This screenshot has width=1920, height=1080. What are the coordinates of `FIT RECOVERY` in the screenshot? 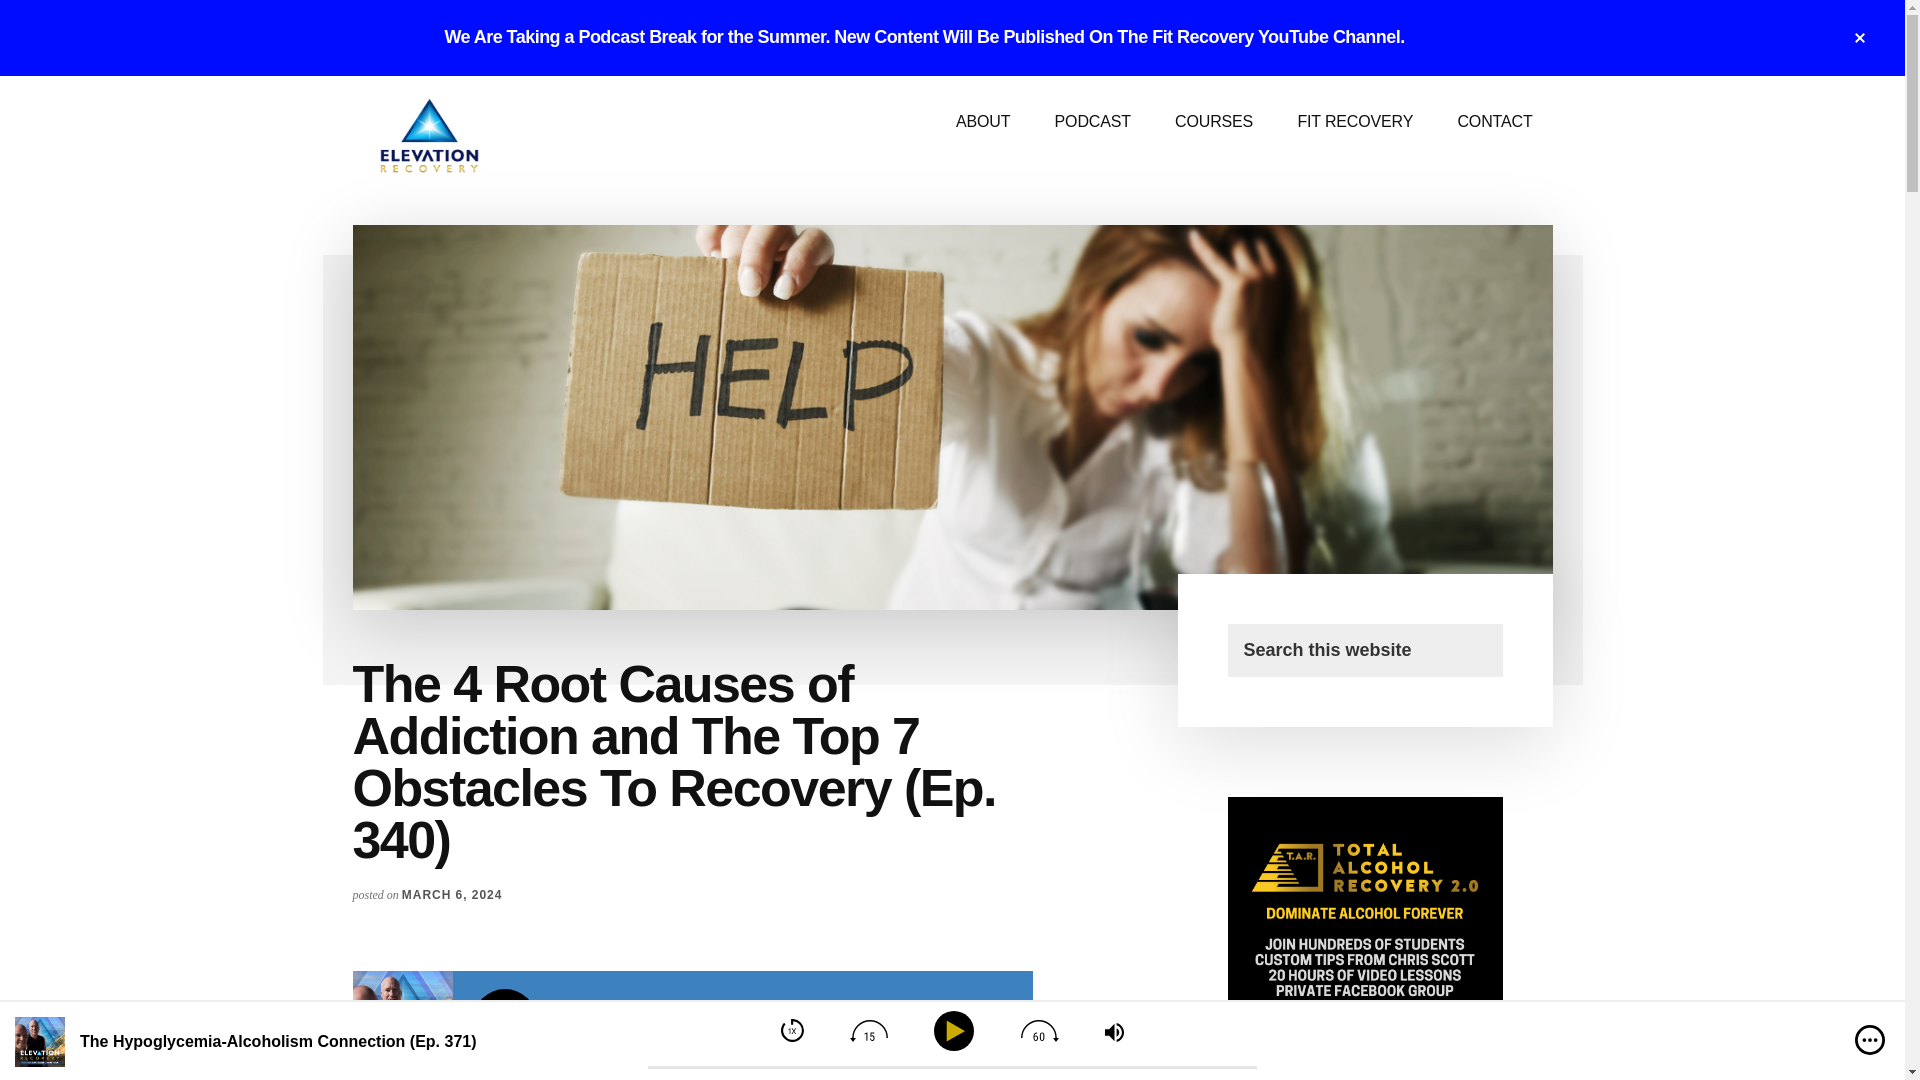 It's located at (1354, 122).